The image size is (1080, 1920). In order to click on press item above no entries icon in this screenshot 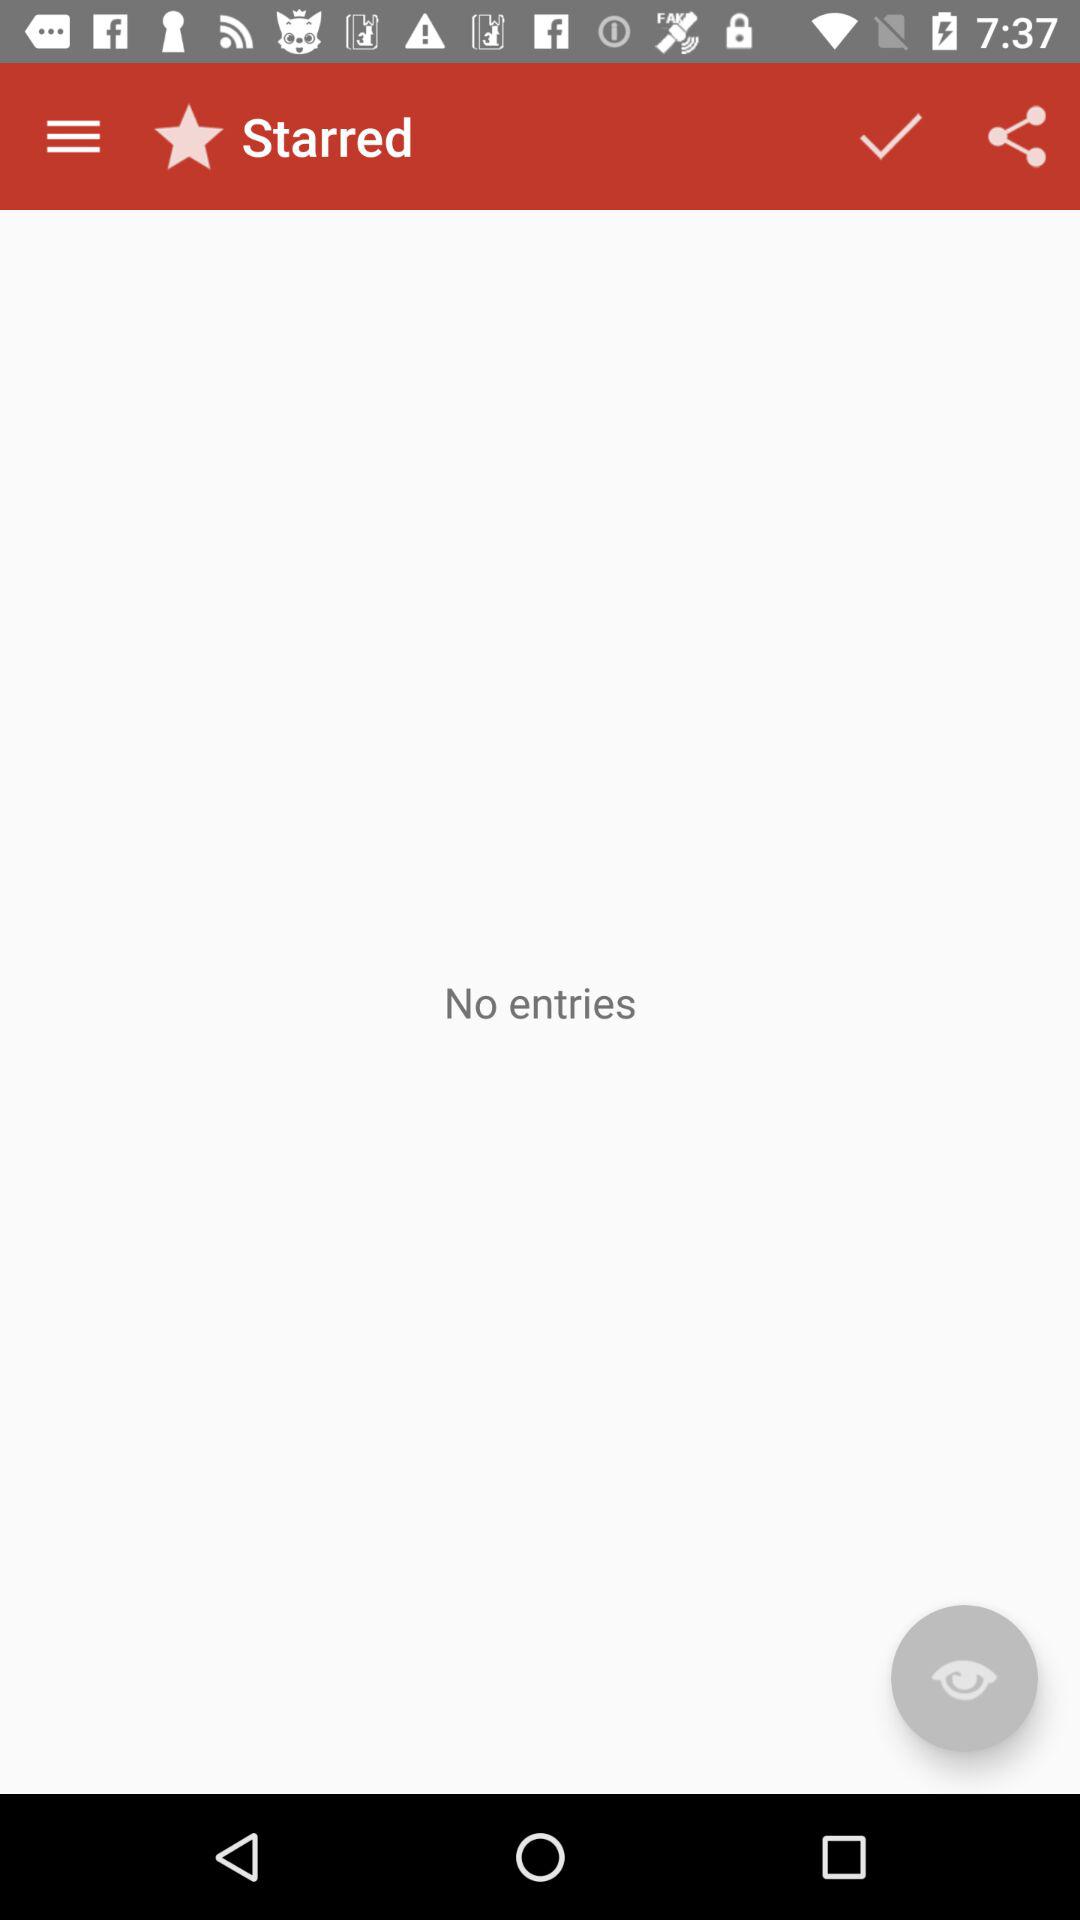, I will do `click(1016, 136)`.